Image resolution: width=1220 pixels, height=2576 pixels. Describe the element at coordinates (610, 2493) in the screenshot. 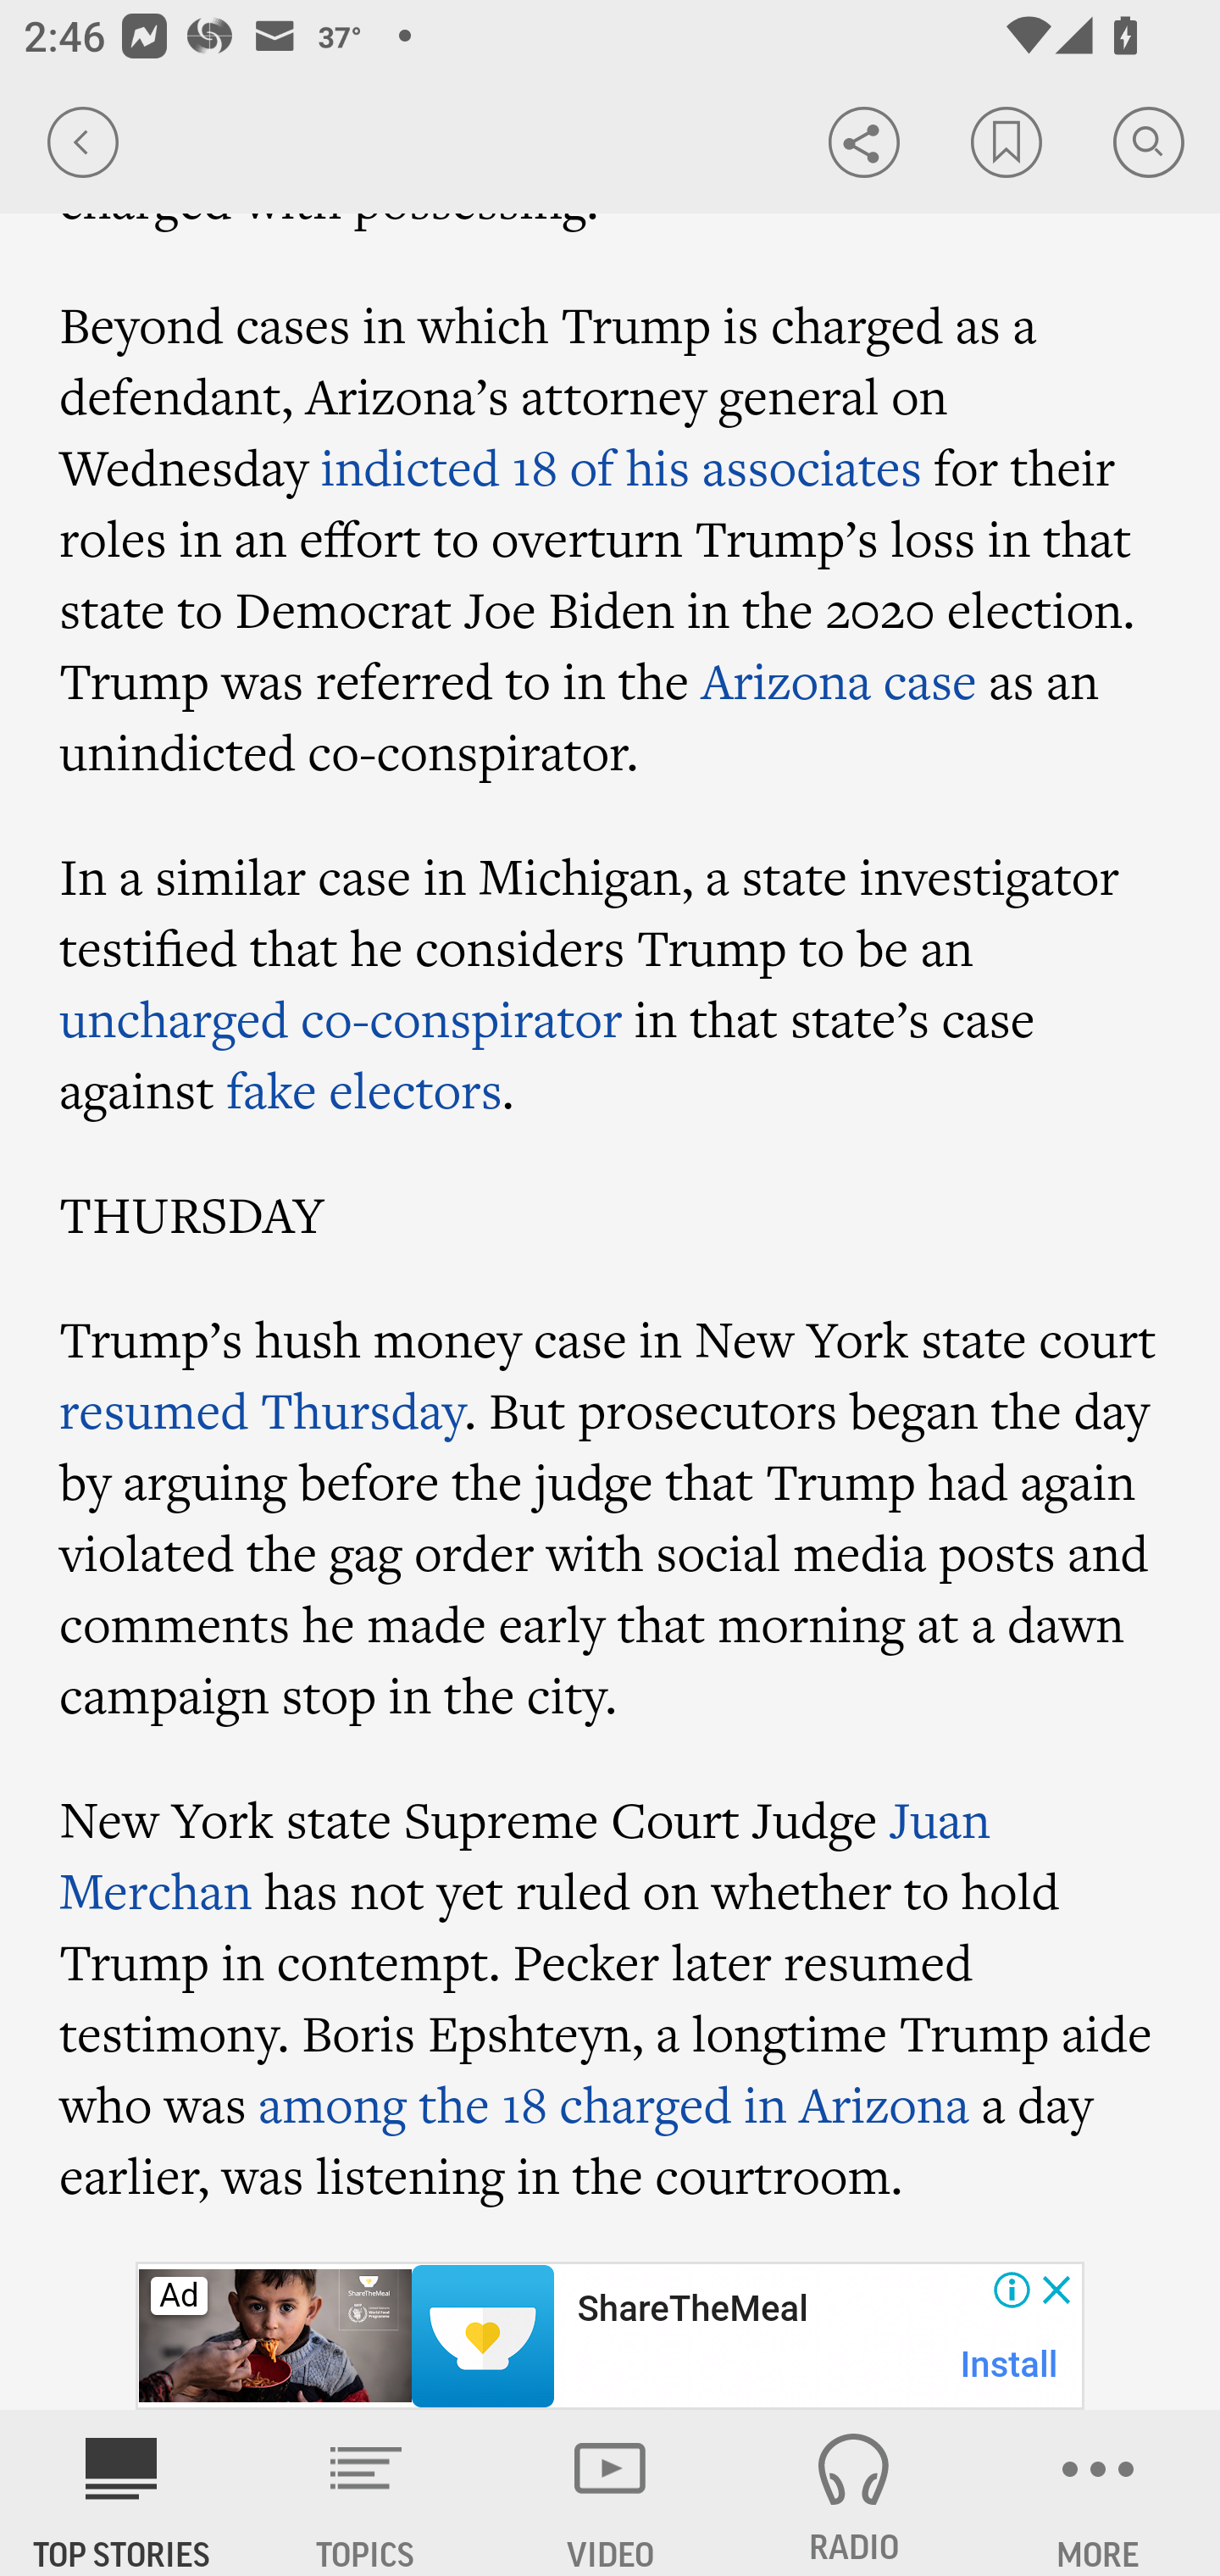

I see `VIDEO` at that location.